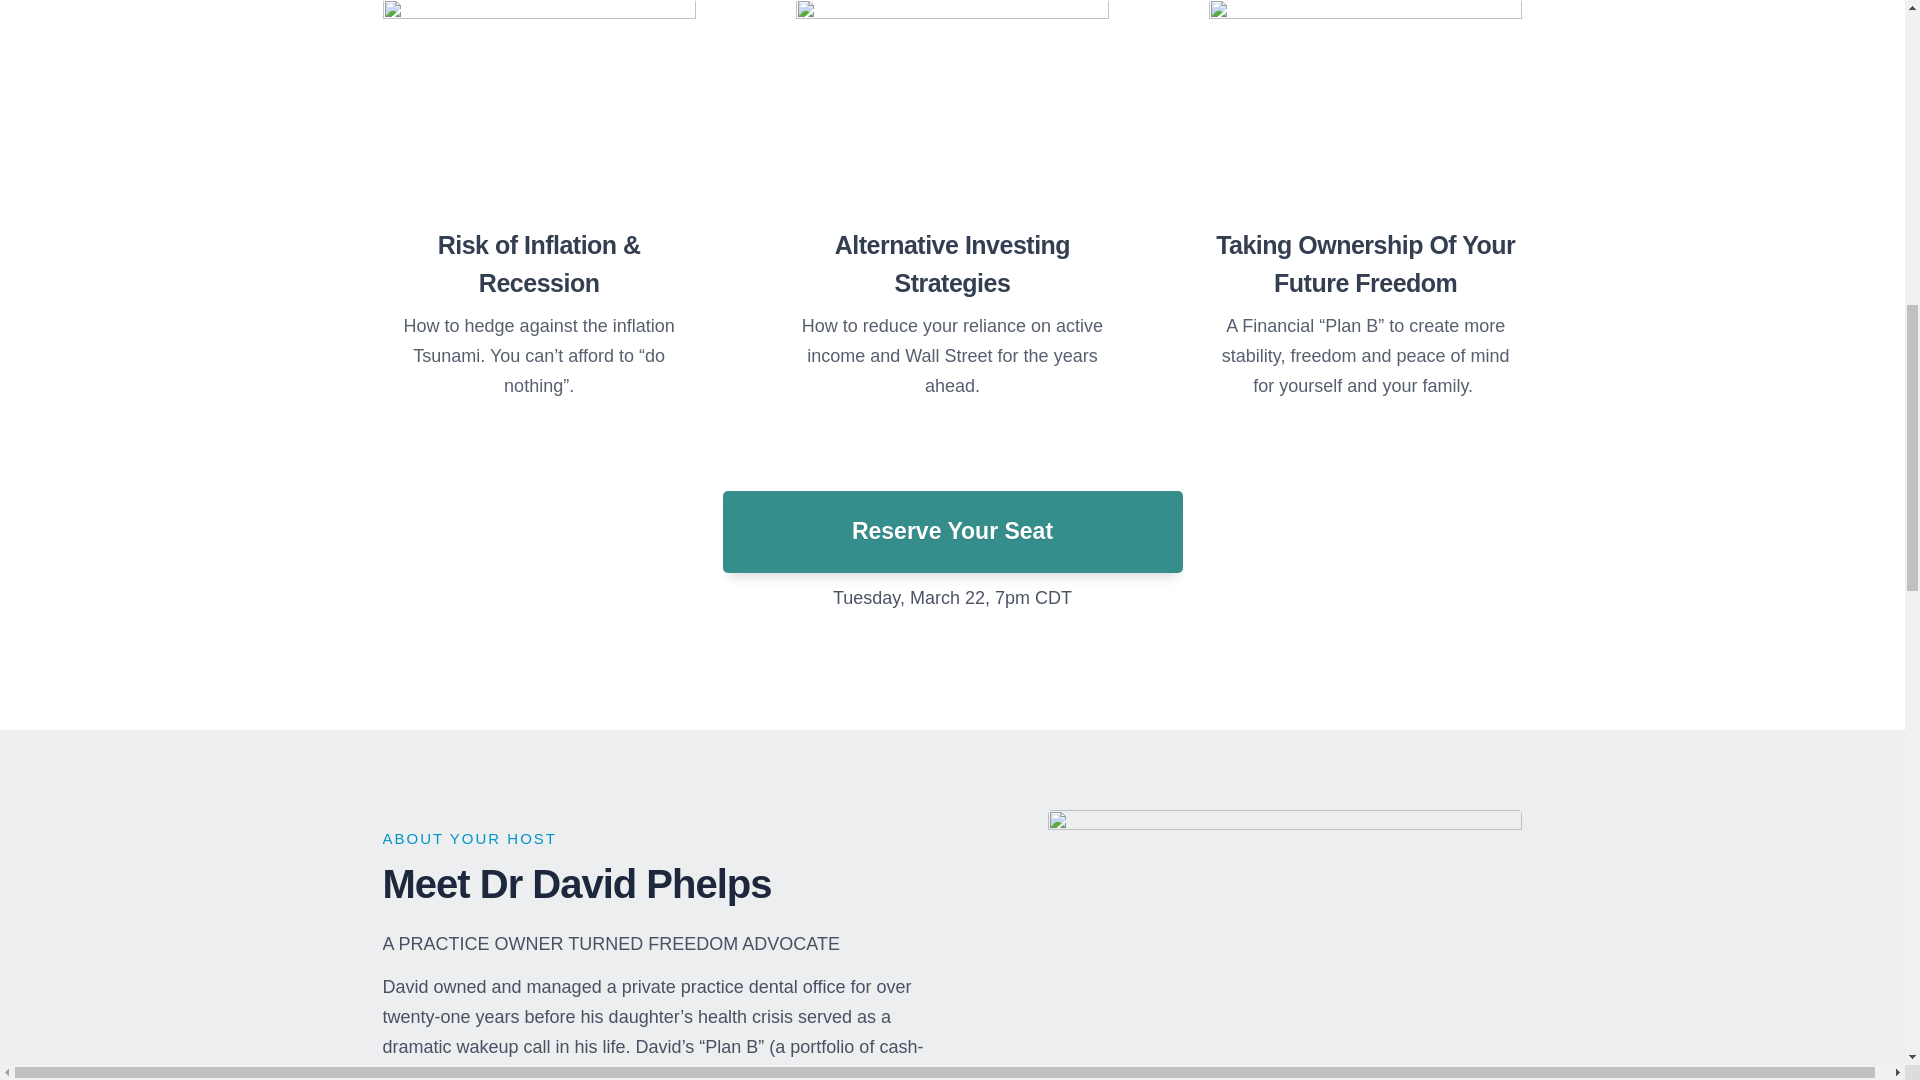 This screenshot has width=1920, height=1080. What do you see at coordinates (1285, 944) in the screenshot?
I see `dr-david-phelps-freedom-founders` at bounding box center [1285, 944].